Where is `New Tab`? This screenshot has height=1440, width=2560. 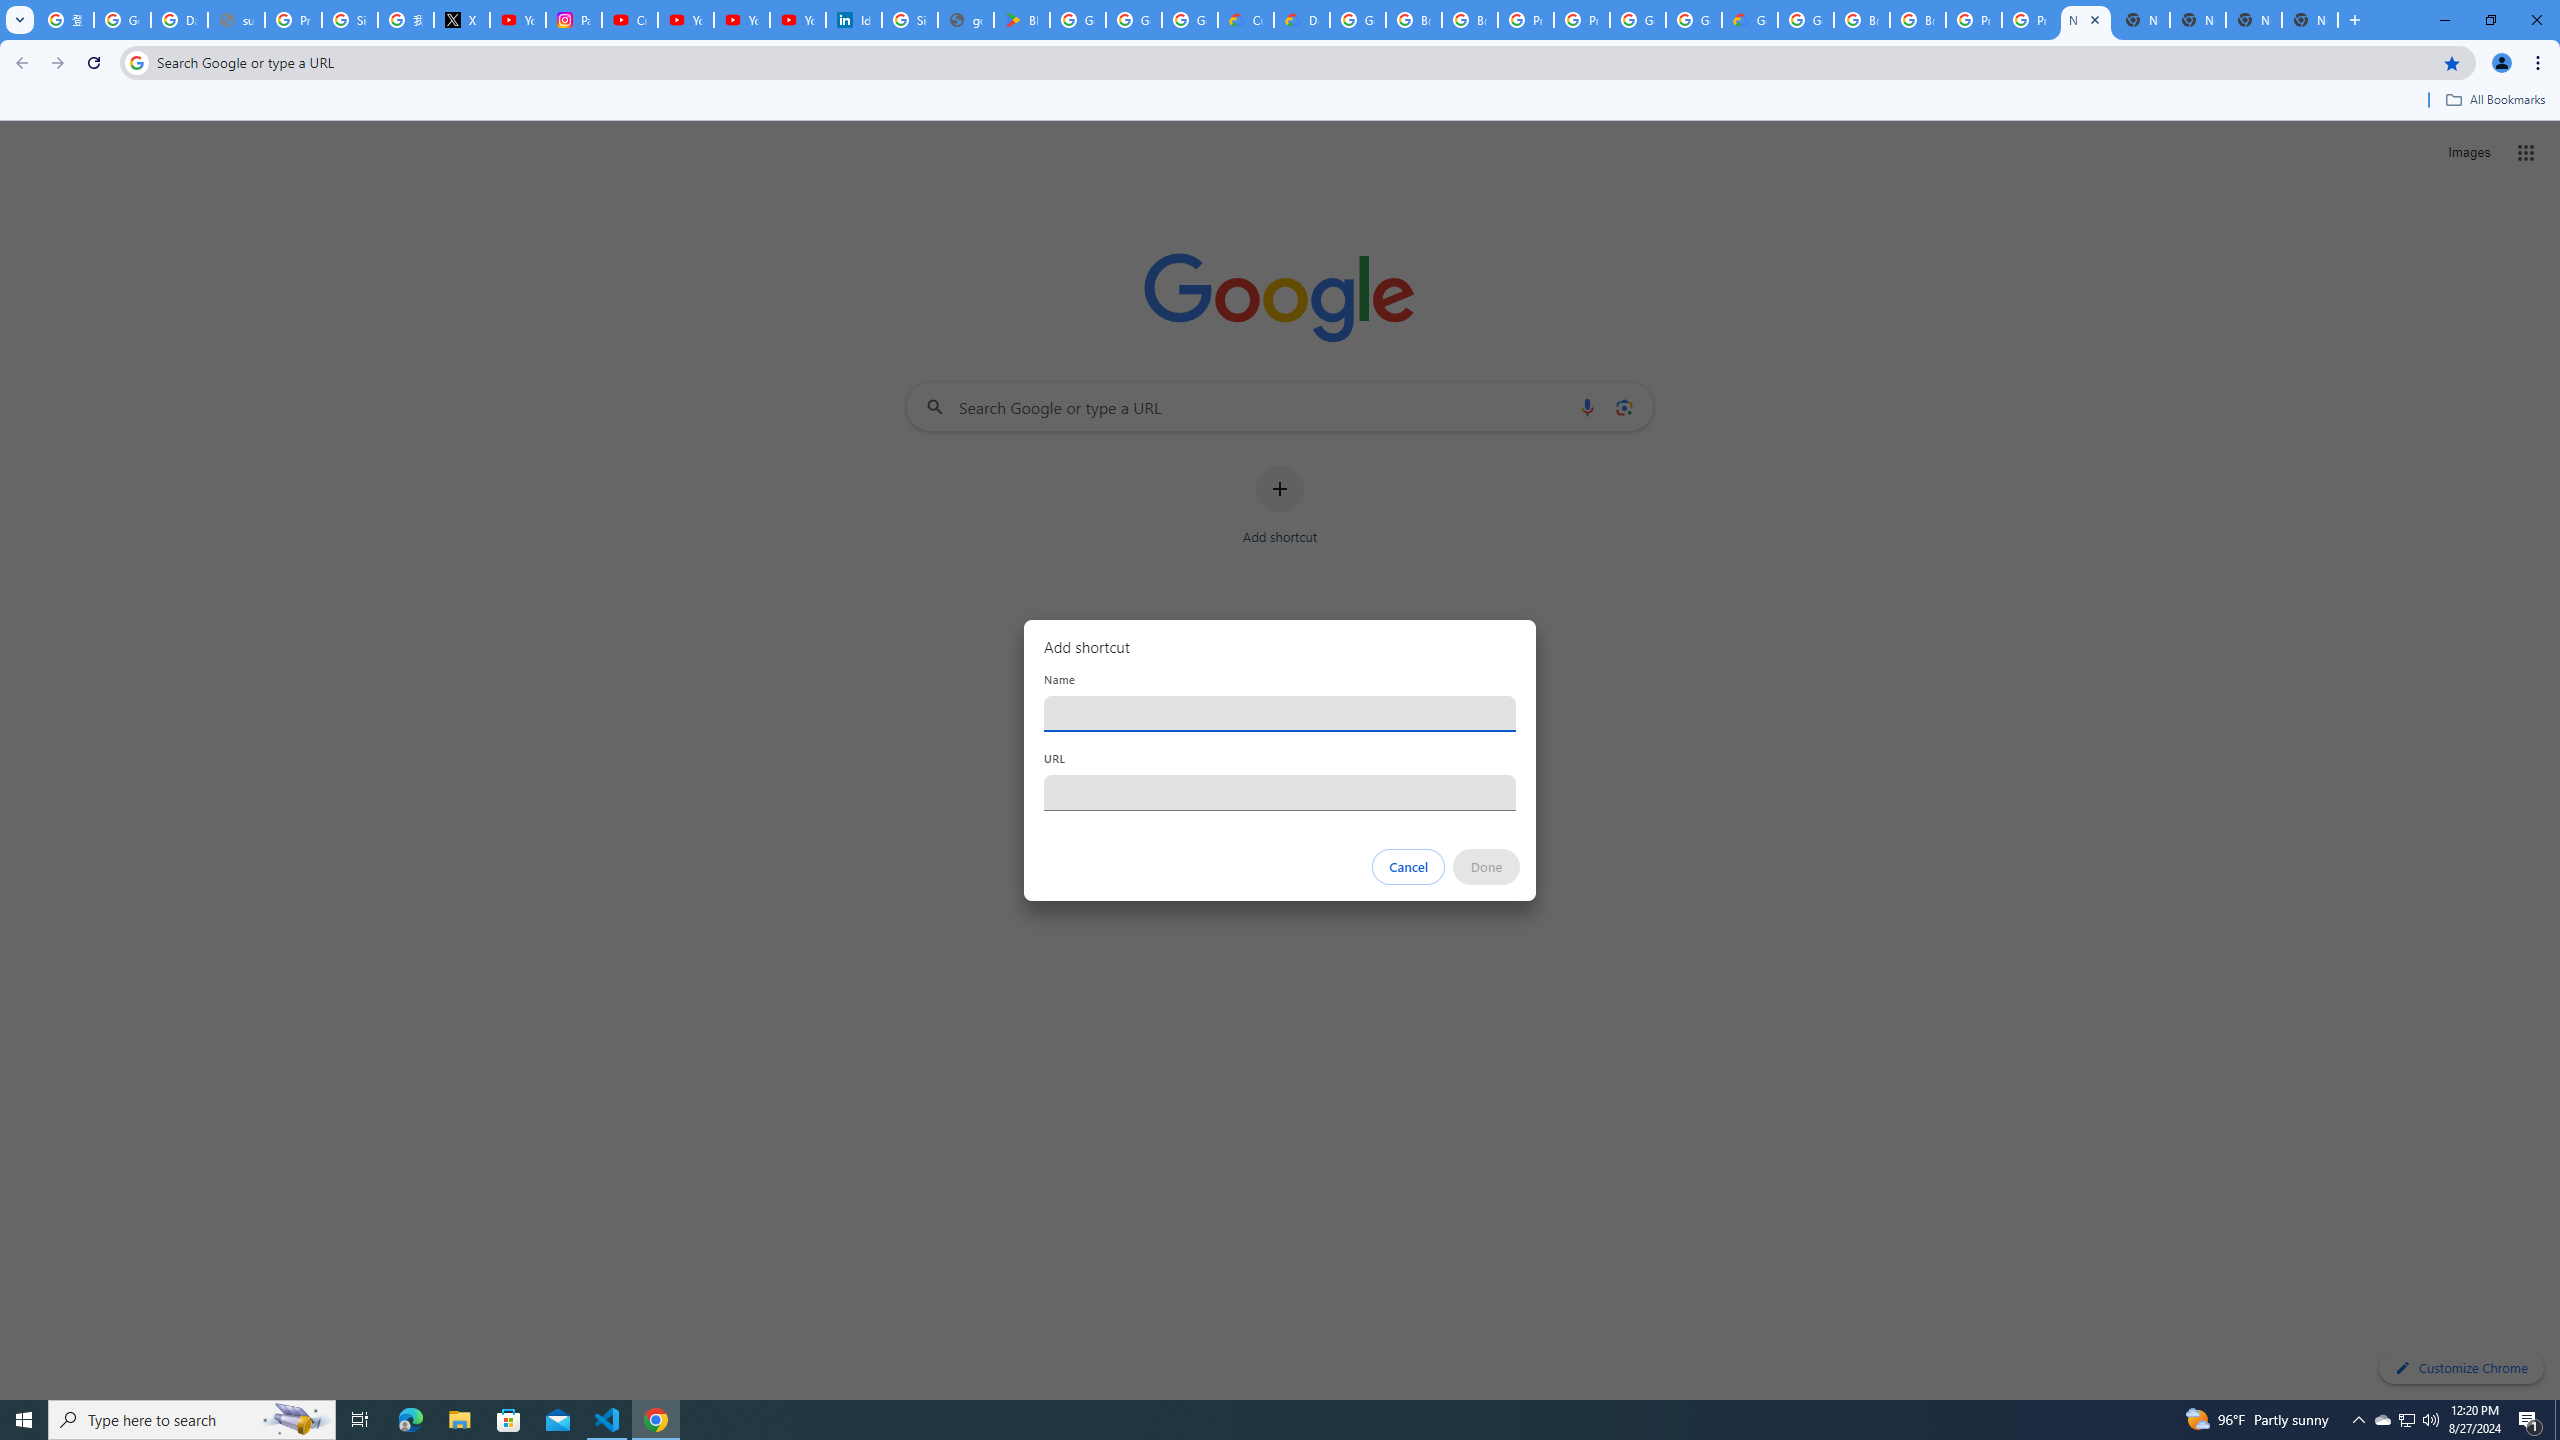
New Tab is located at coordinates (2310, 20).